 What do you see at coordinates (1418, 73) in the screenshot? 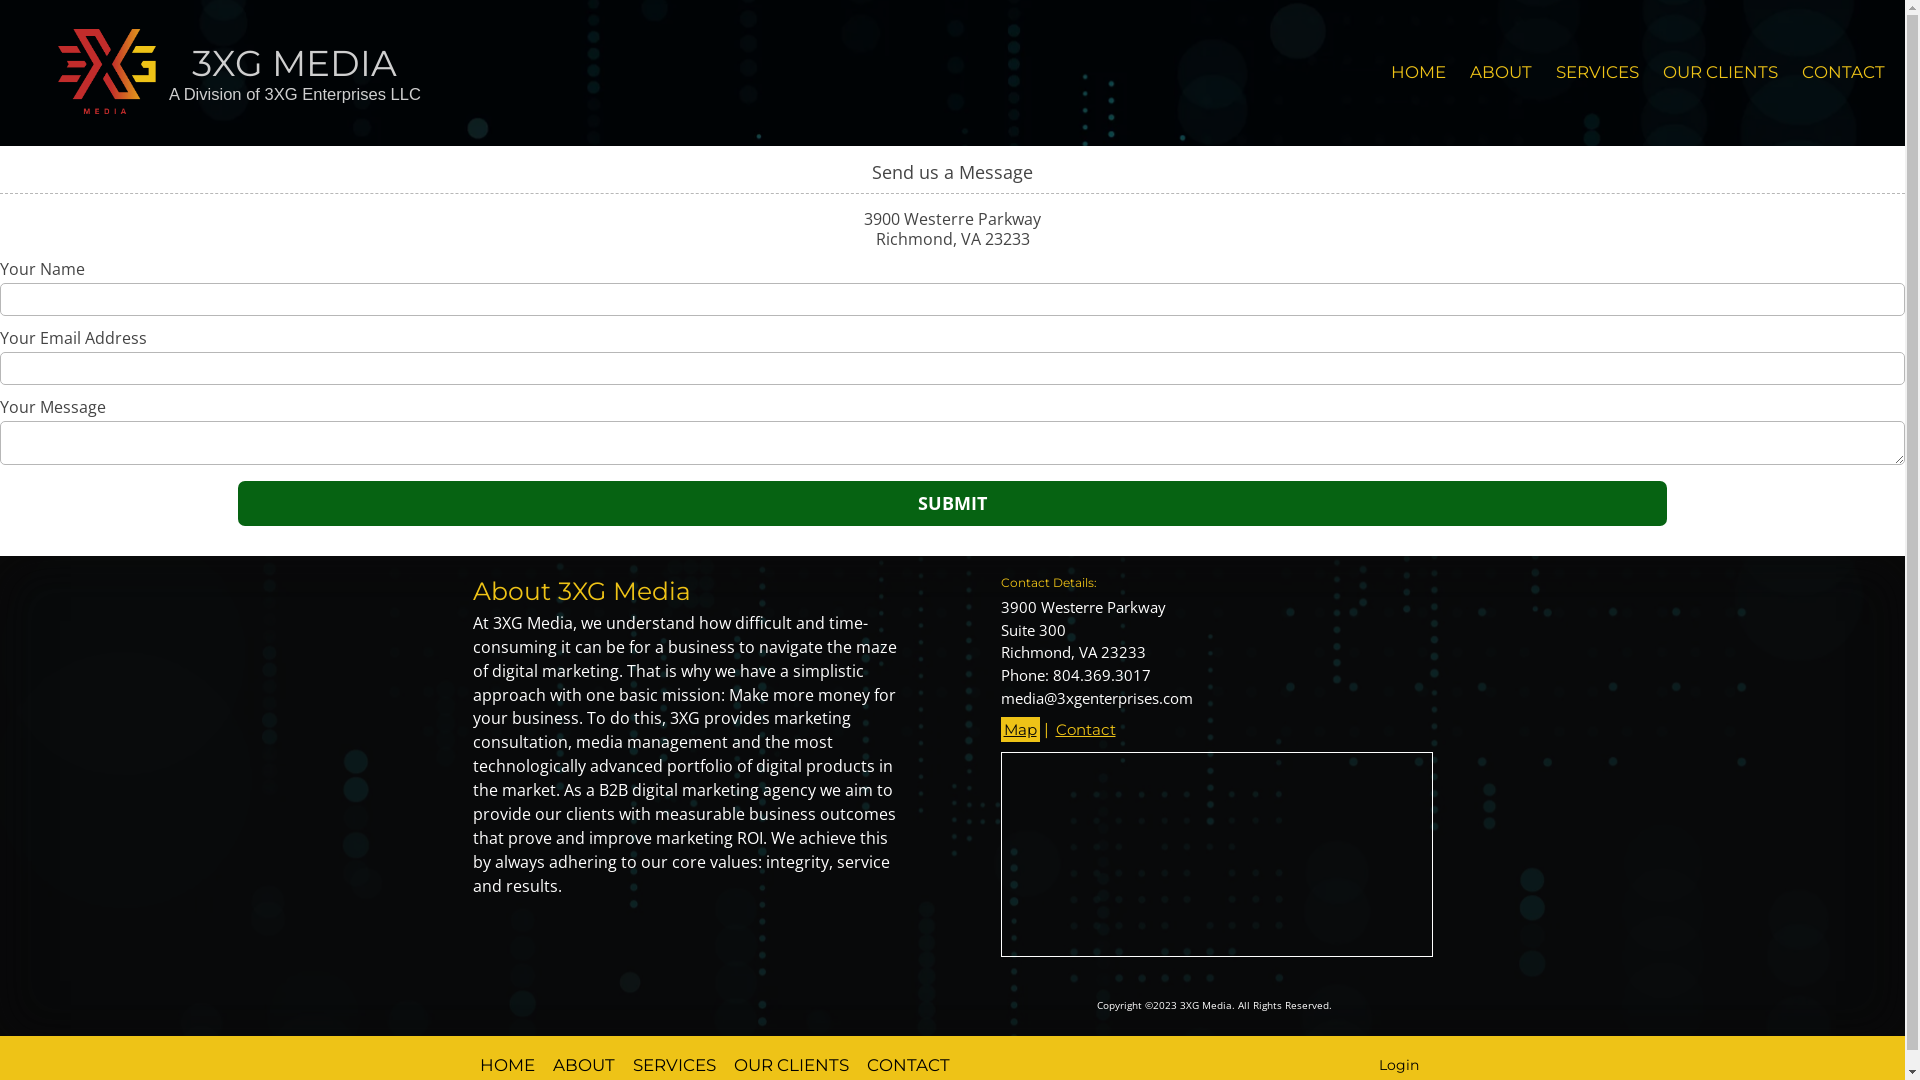
I see `HOME` at bounding box center [1418, 73].